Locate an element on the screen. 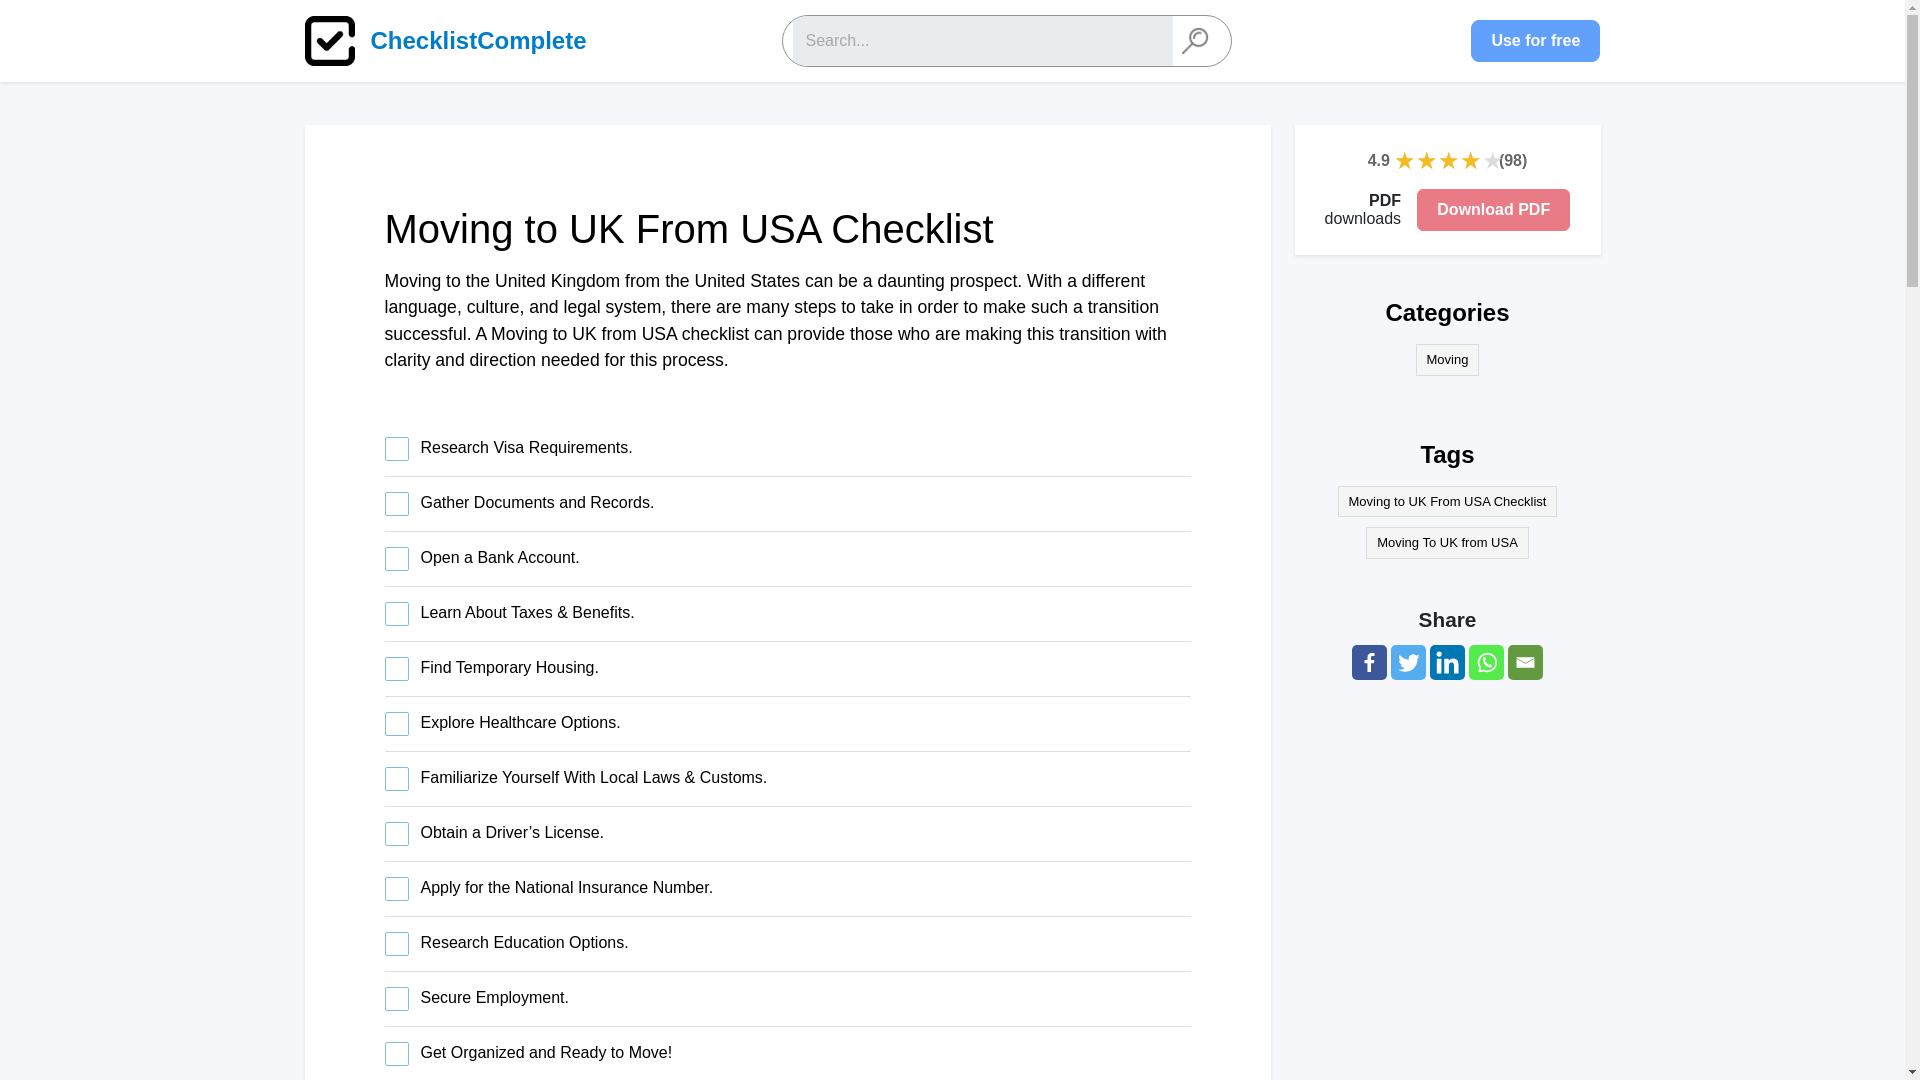 The image size is (1920, 1080). Moving to UK From USA Checklist is located at coordinates (1448, 502).